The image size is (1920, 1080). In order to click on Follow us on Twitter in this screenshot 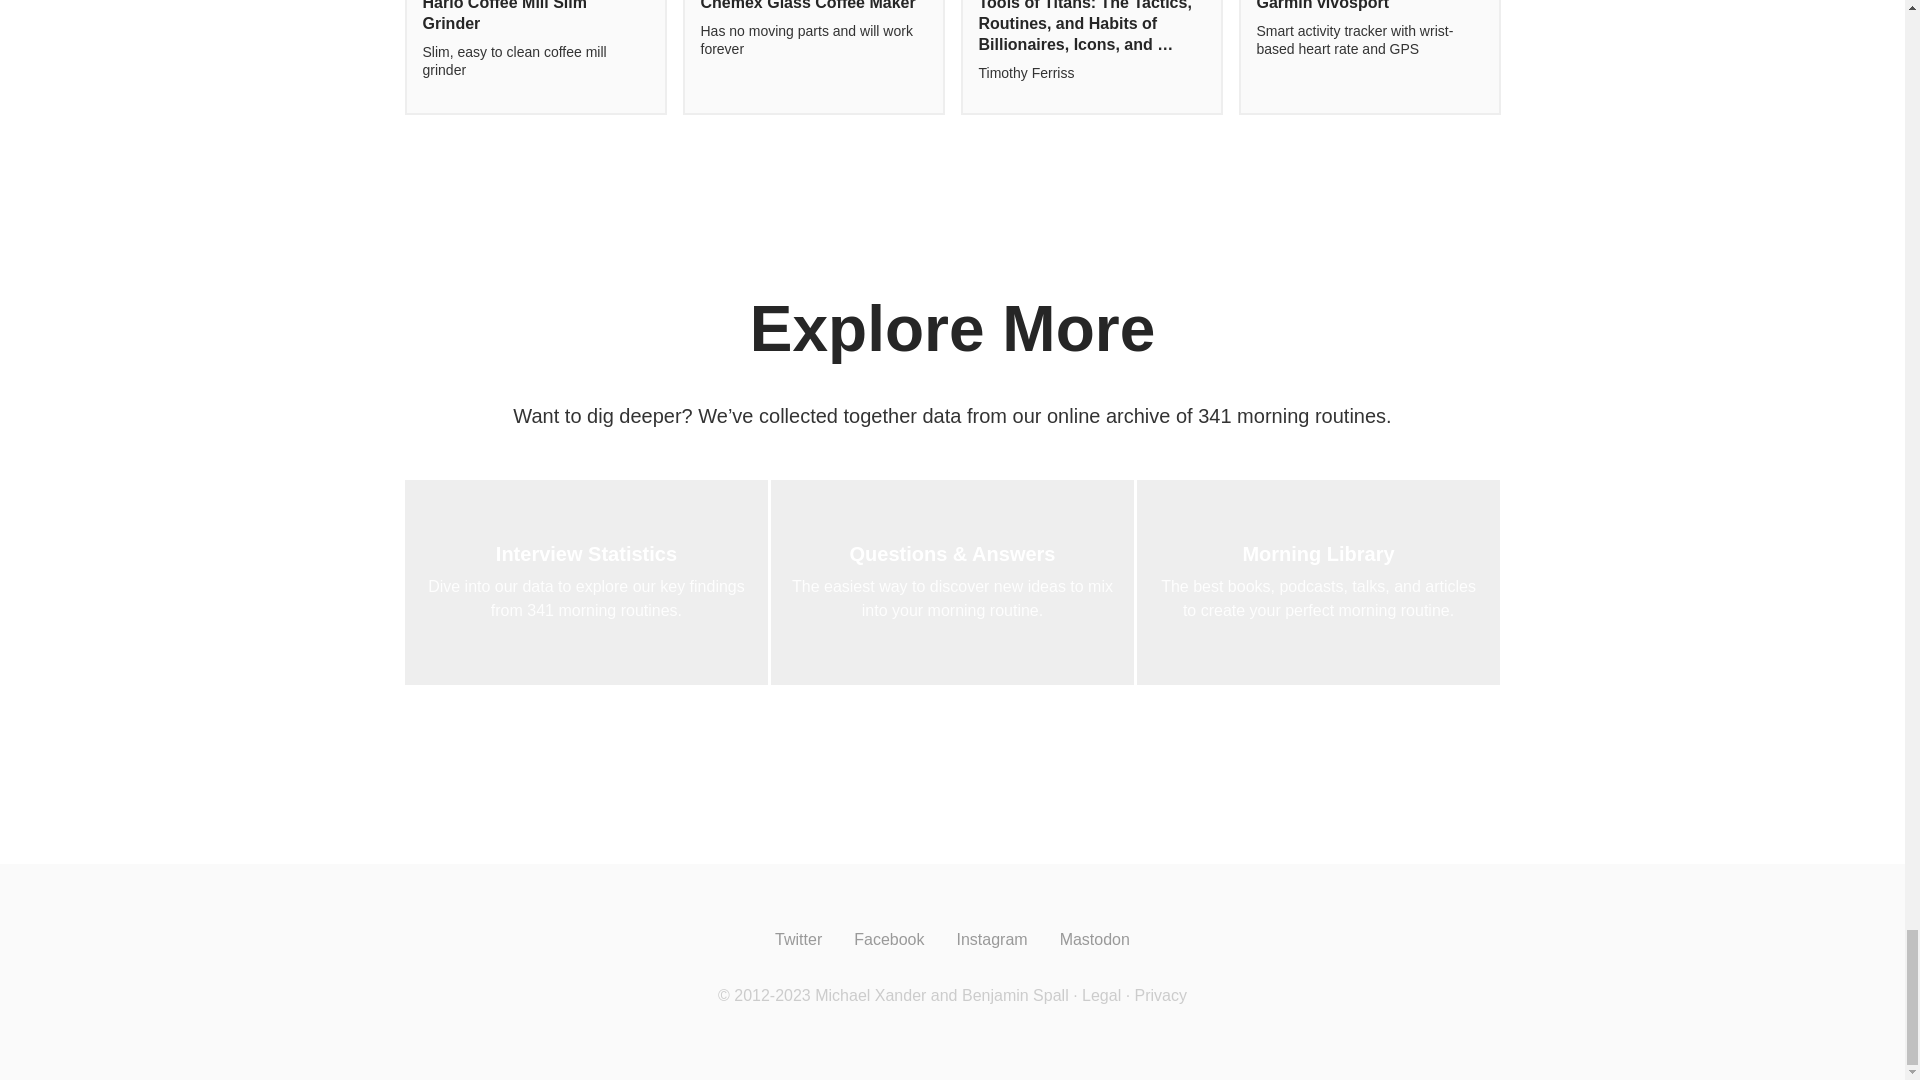, I will do `click(798, 939)`.